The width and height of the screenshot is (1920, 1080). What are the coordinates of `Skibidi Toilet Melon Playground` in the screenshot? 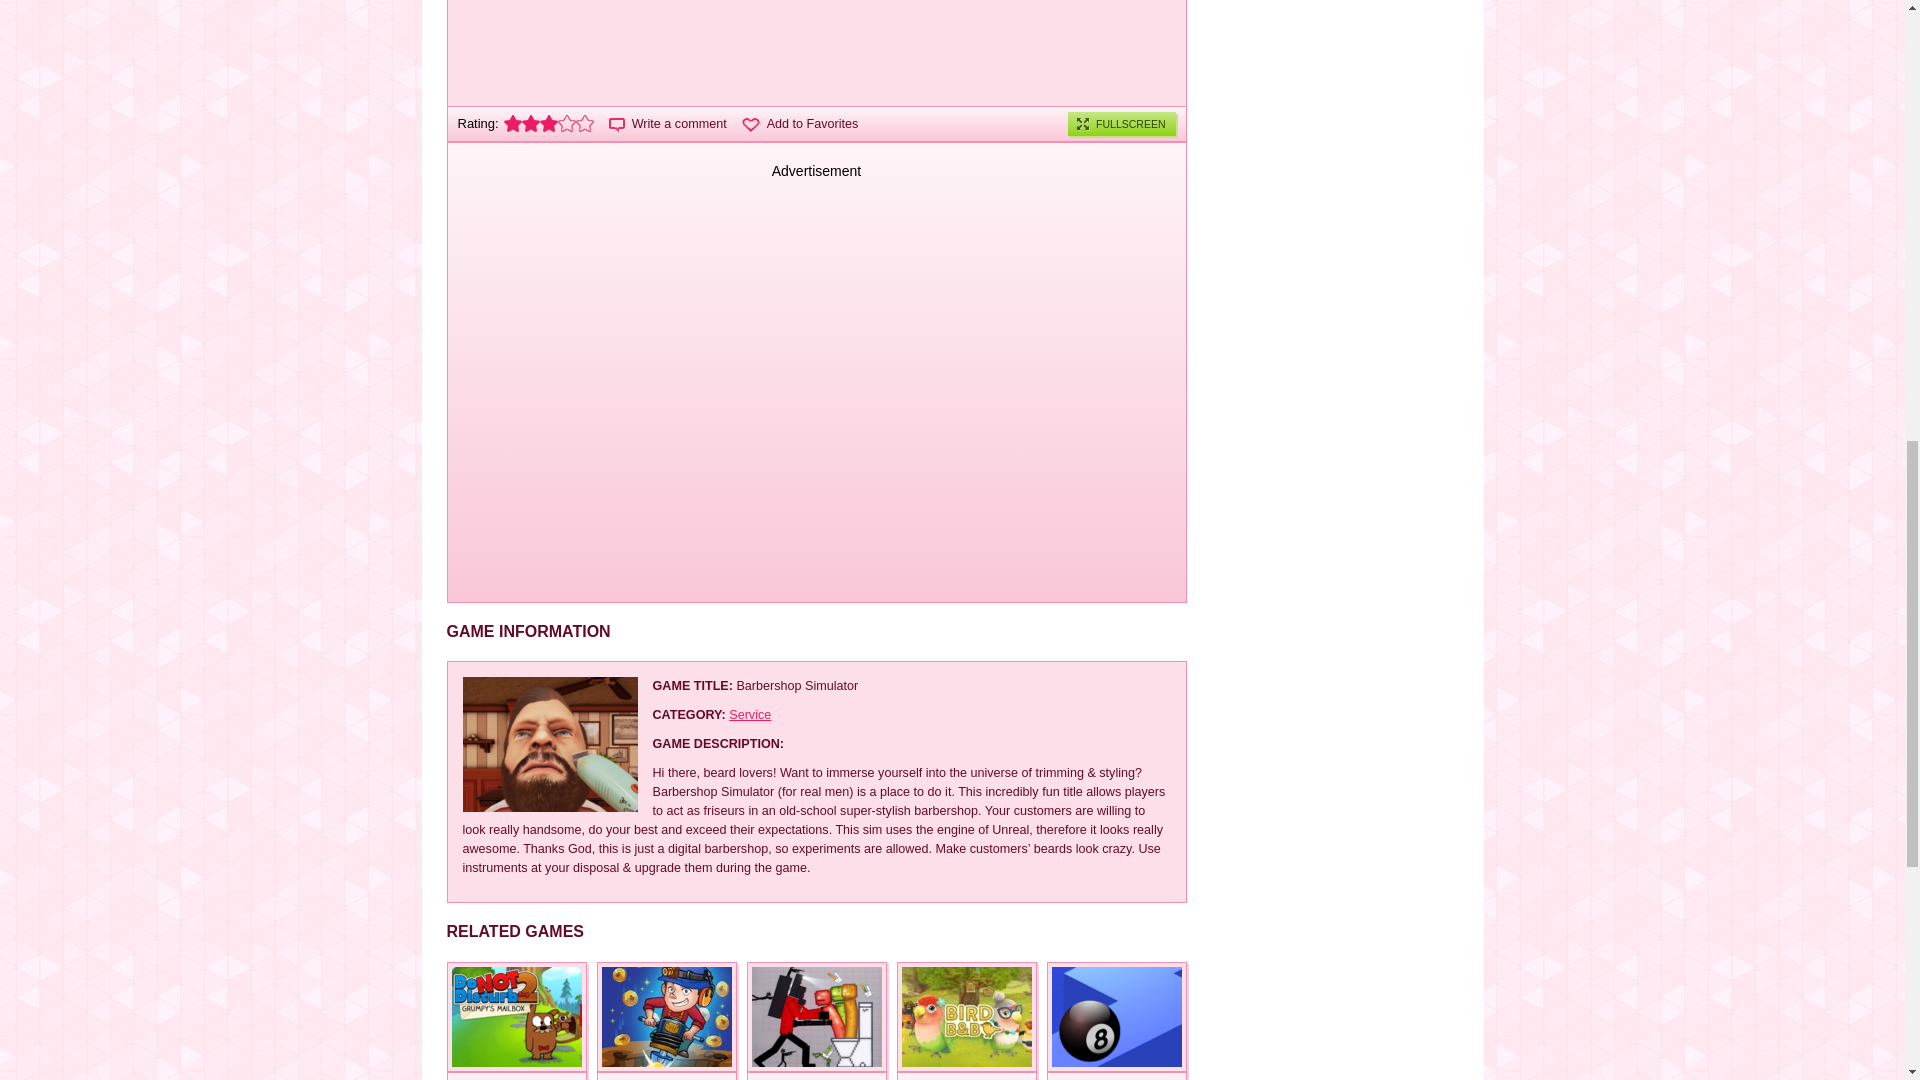 It's located at (816, 1017).